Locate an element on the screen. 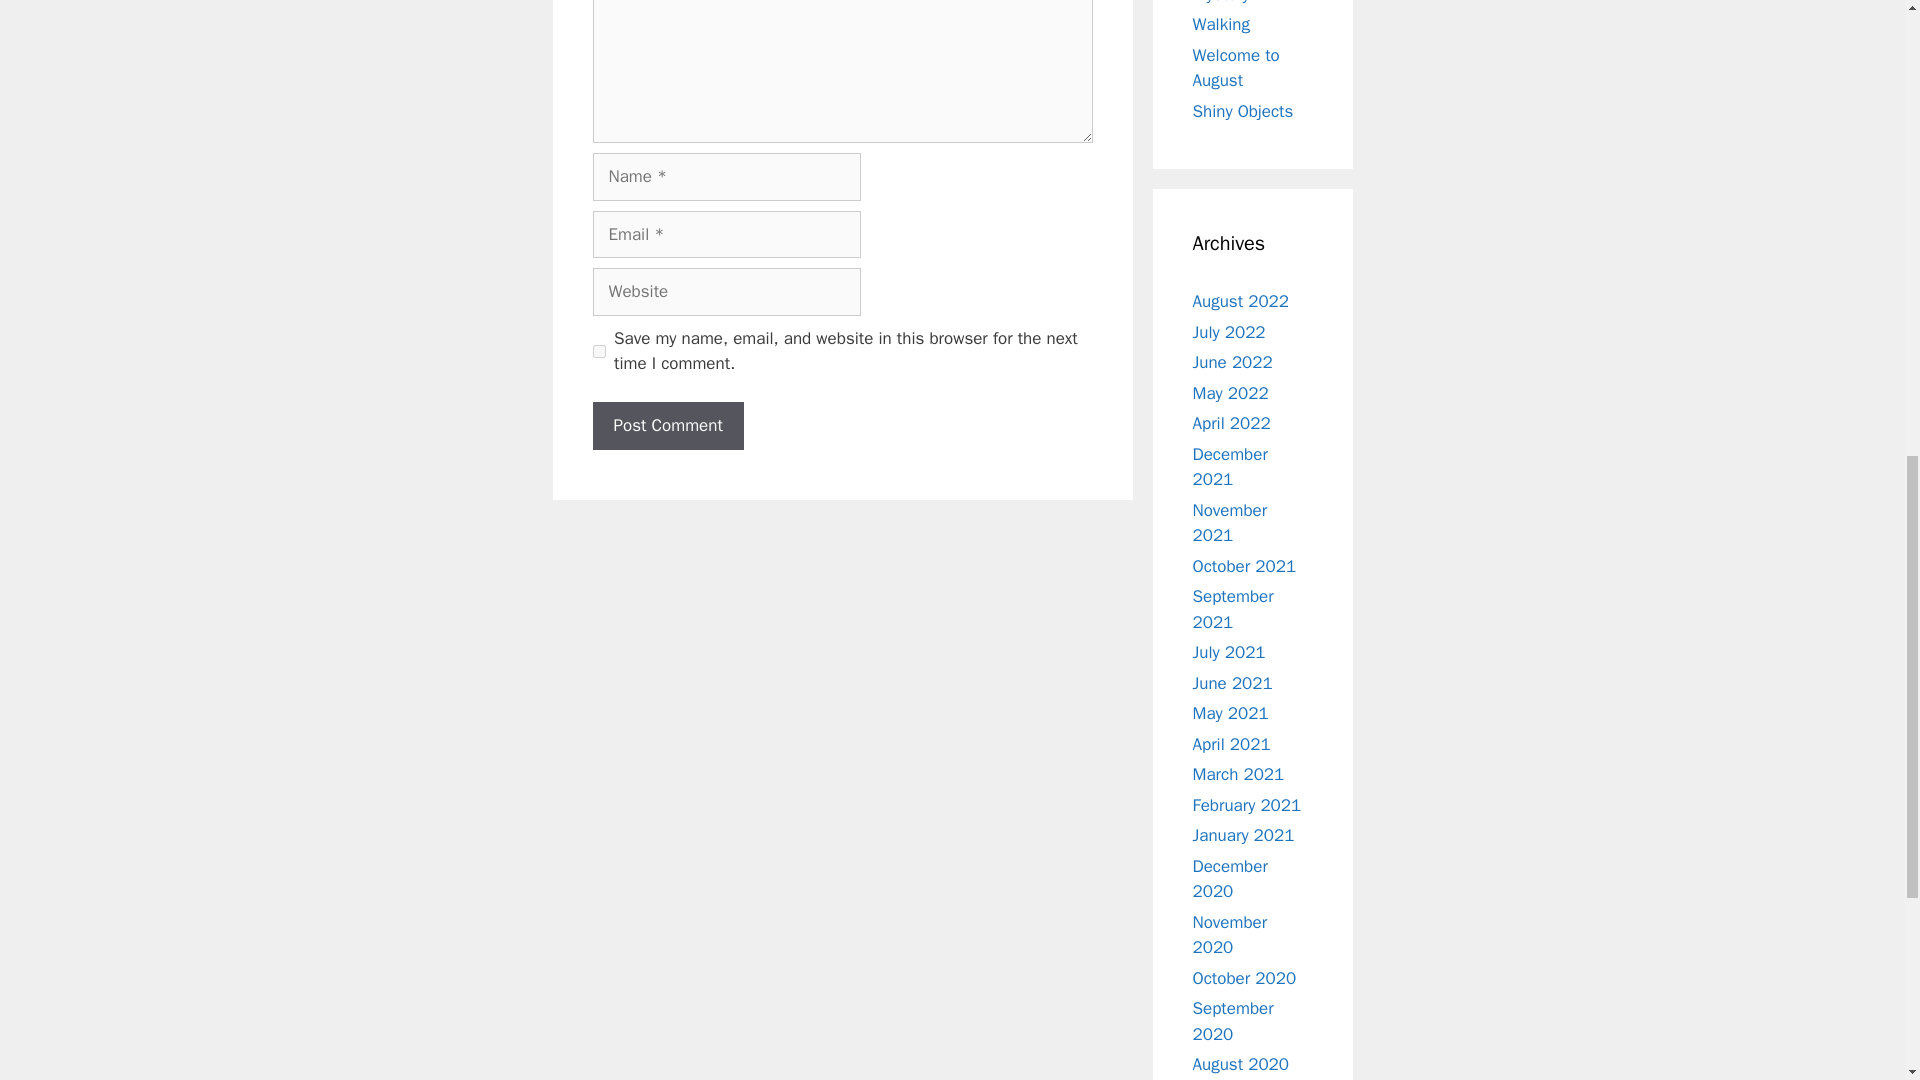 The width and height of the screenshot is (1920, 1080). December 2021 is located at coordinates (1230, 467).